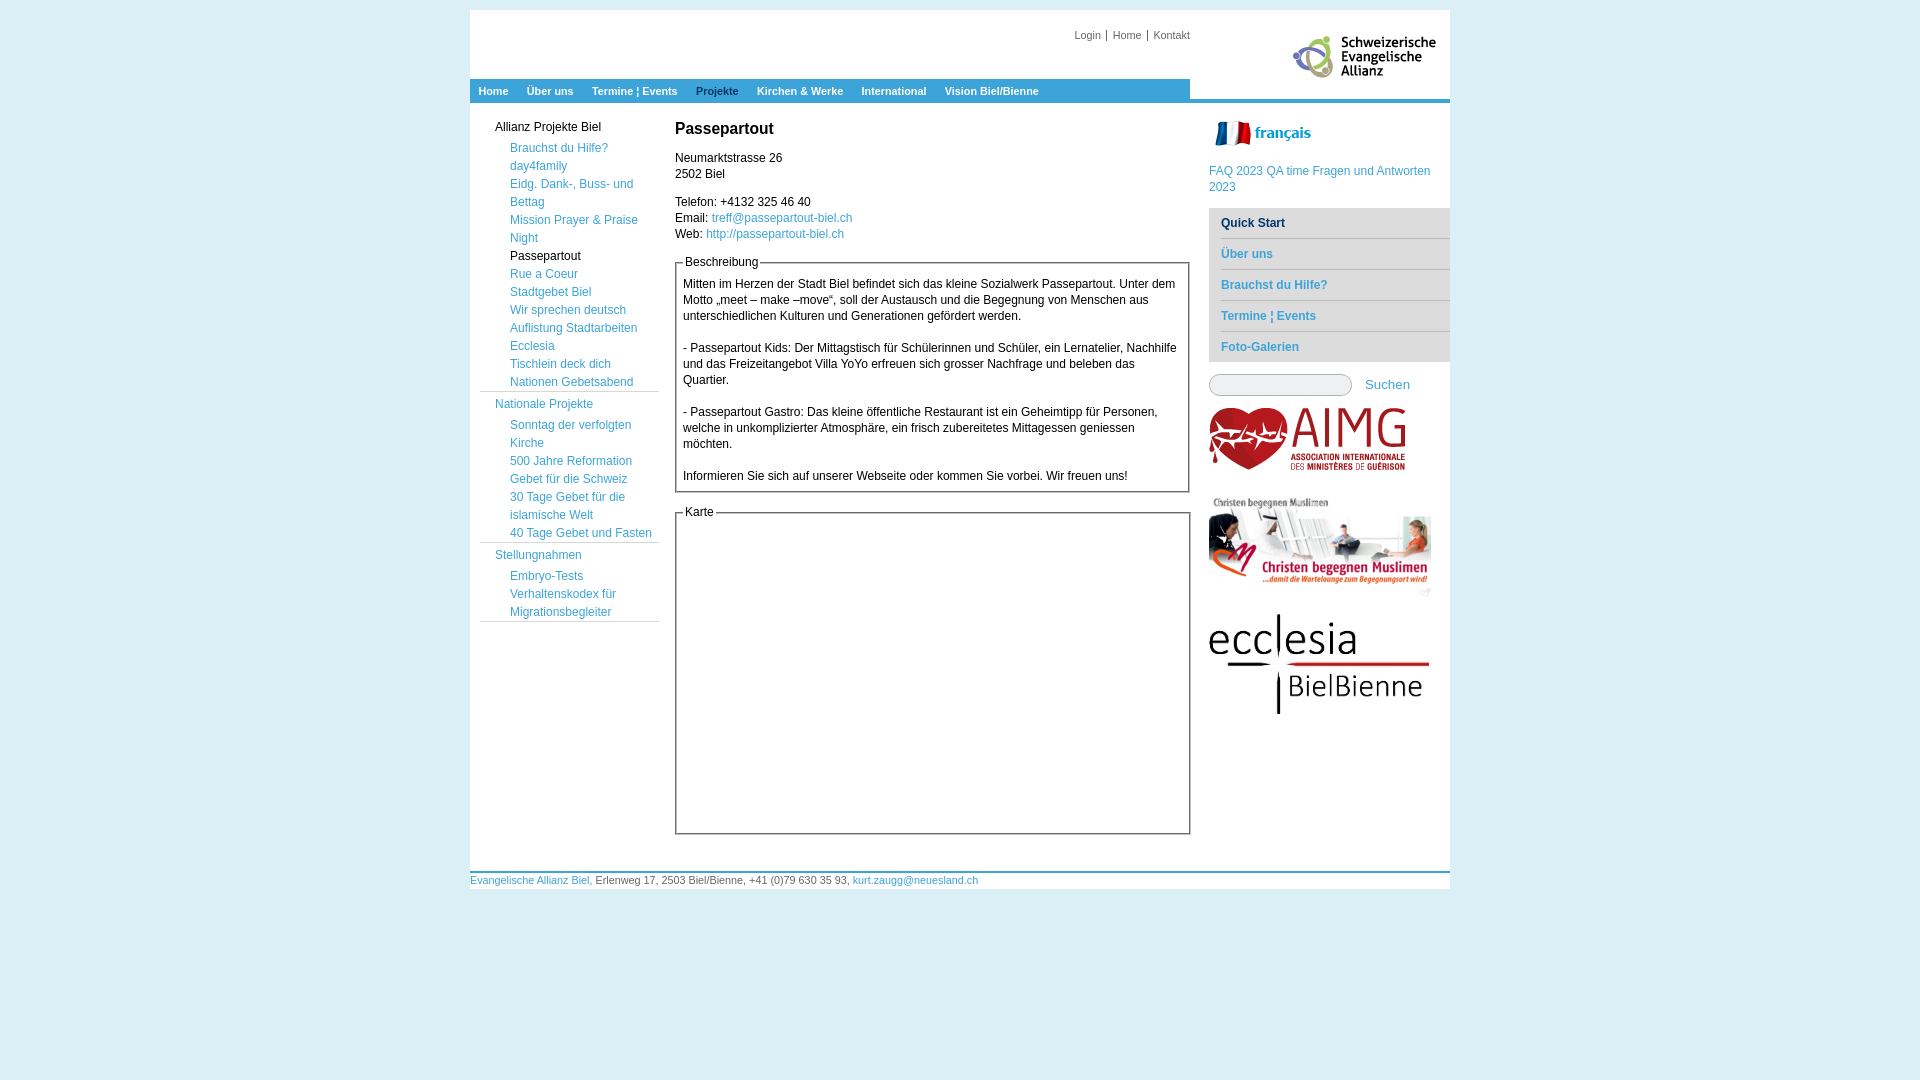  Describe the element at coordinates (992, 91) in the screenshot. I see `Vision Biel/Bienne` at that location.